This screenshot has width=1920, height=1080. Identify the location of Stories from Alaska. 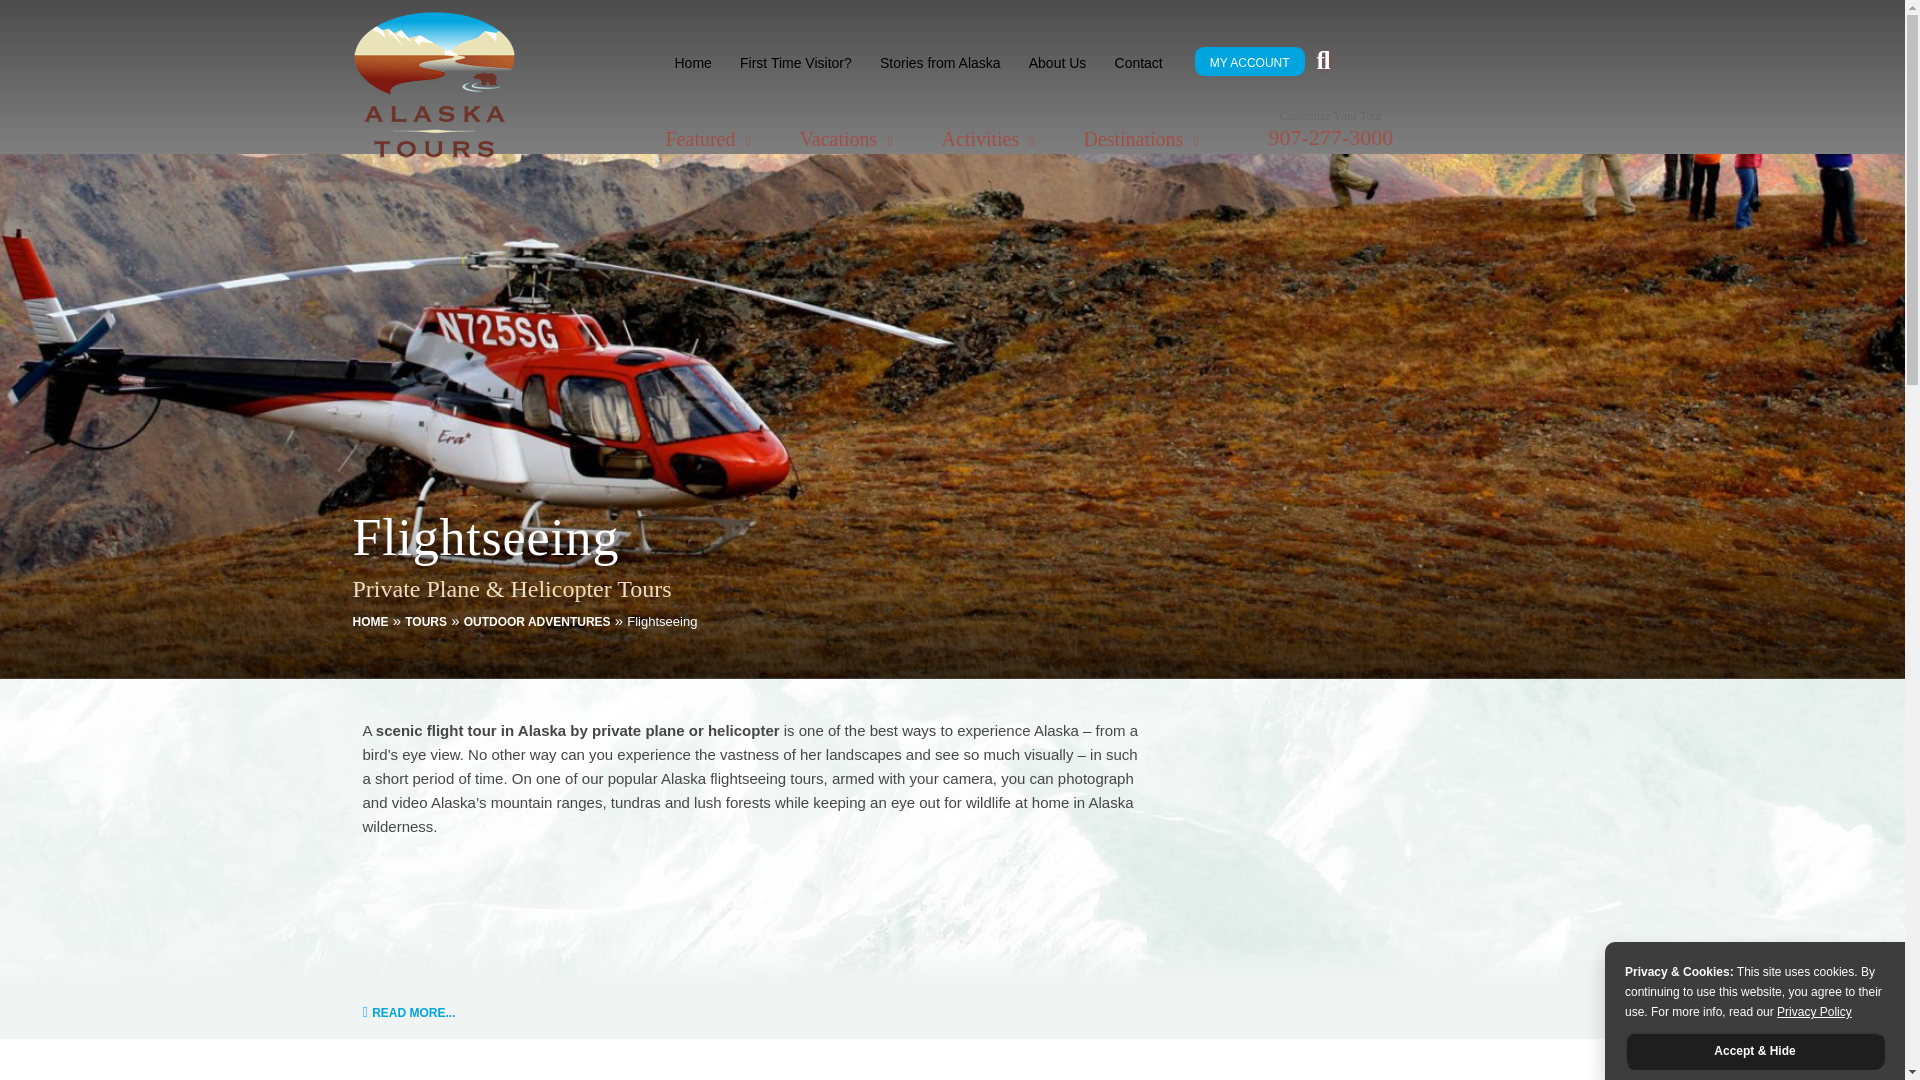
(940, 62).